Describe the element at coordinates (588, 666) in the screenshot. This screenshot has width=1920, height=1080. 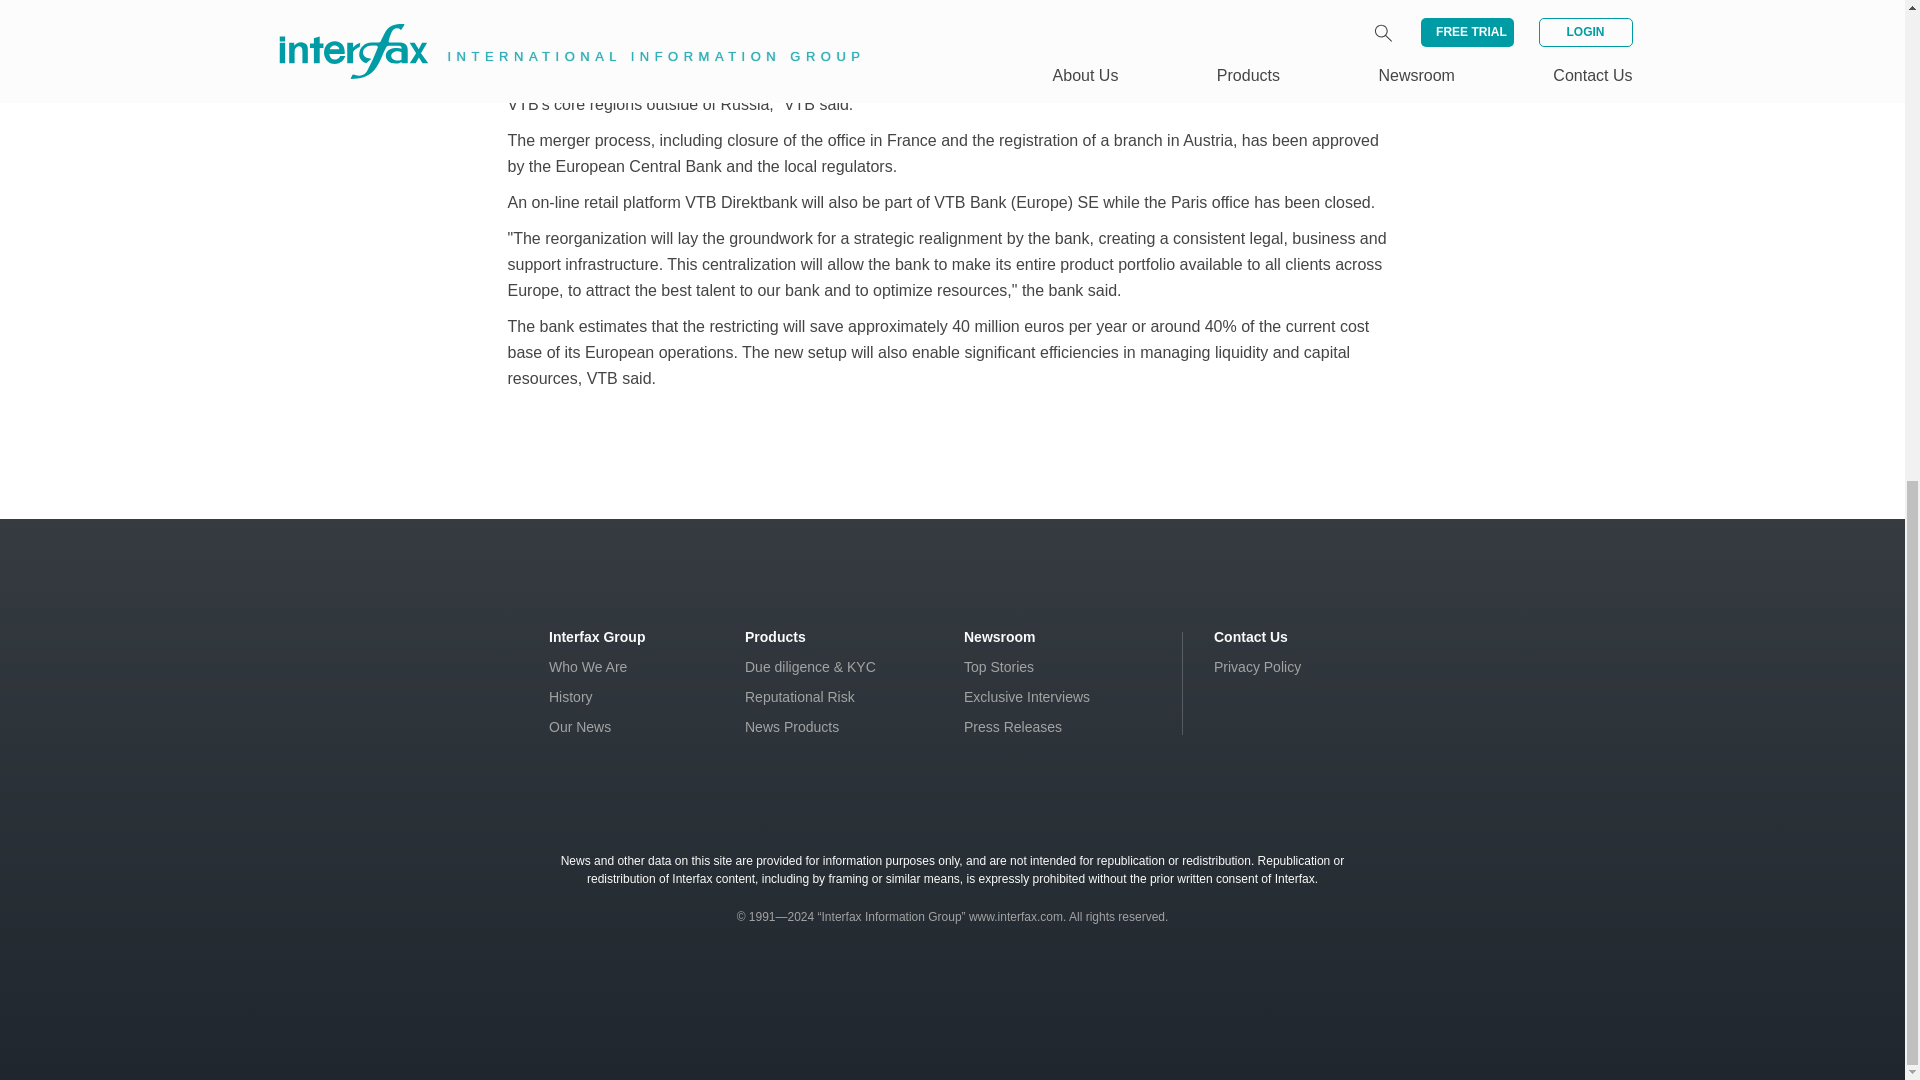
I see `Who We Are` at that location.